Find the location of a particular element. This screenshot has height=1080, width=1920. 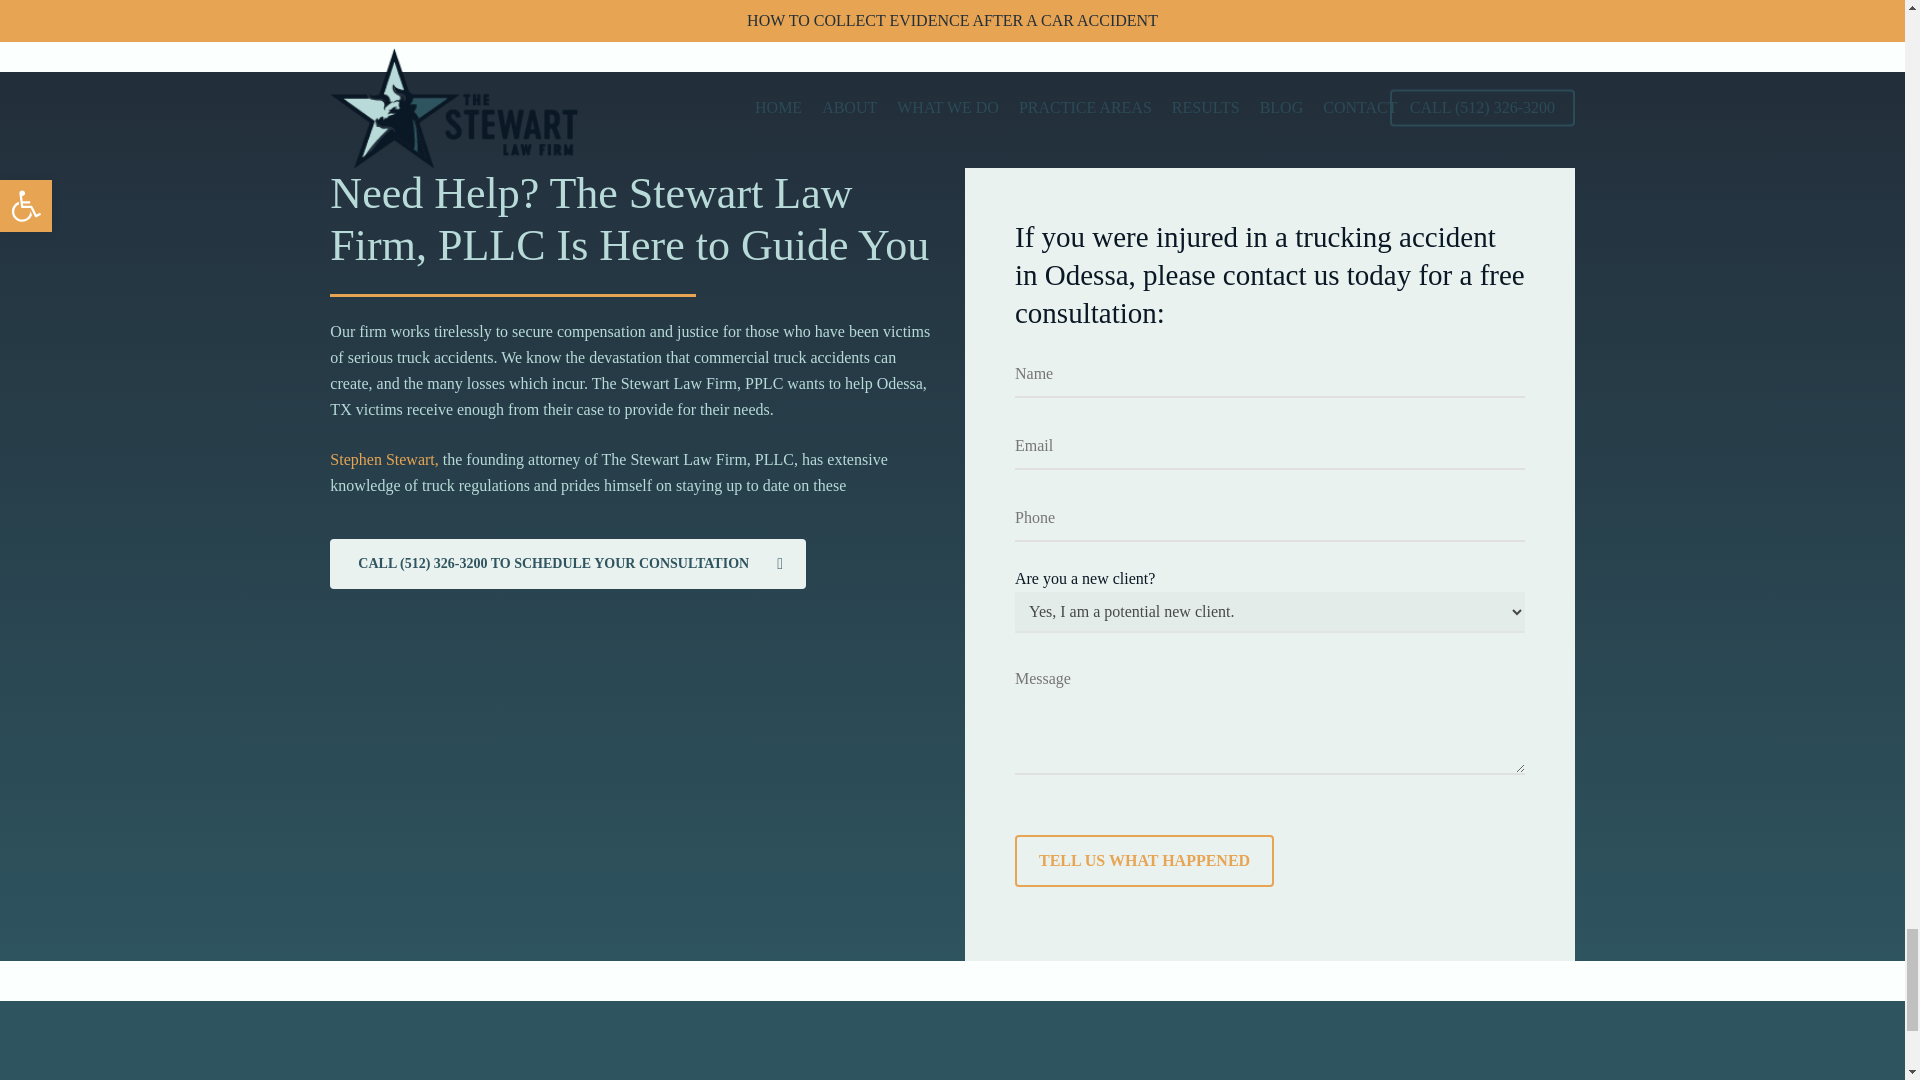

Tell us what happened is located at coordinates (1144, 860).